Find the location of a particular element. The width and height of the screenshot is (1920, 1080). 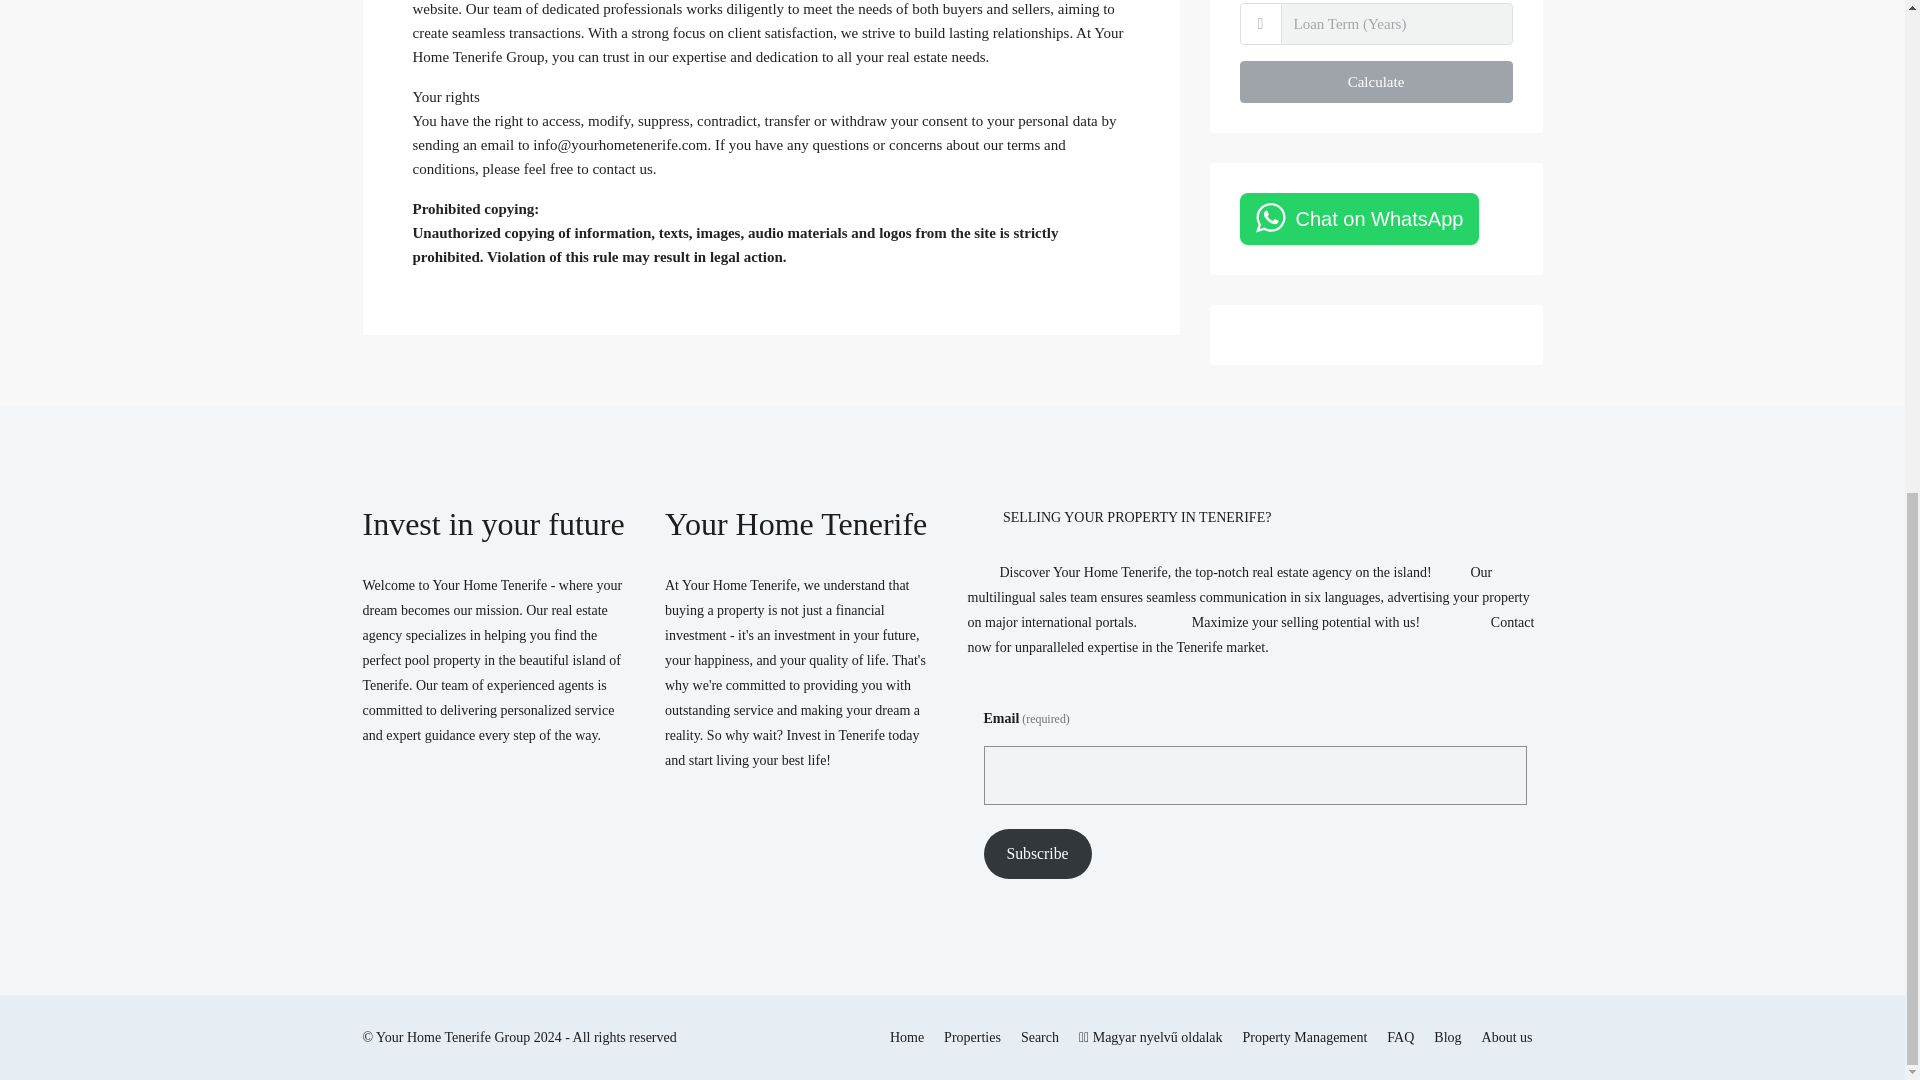

Properties is located at coordinates (972, 1036).